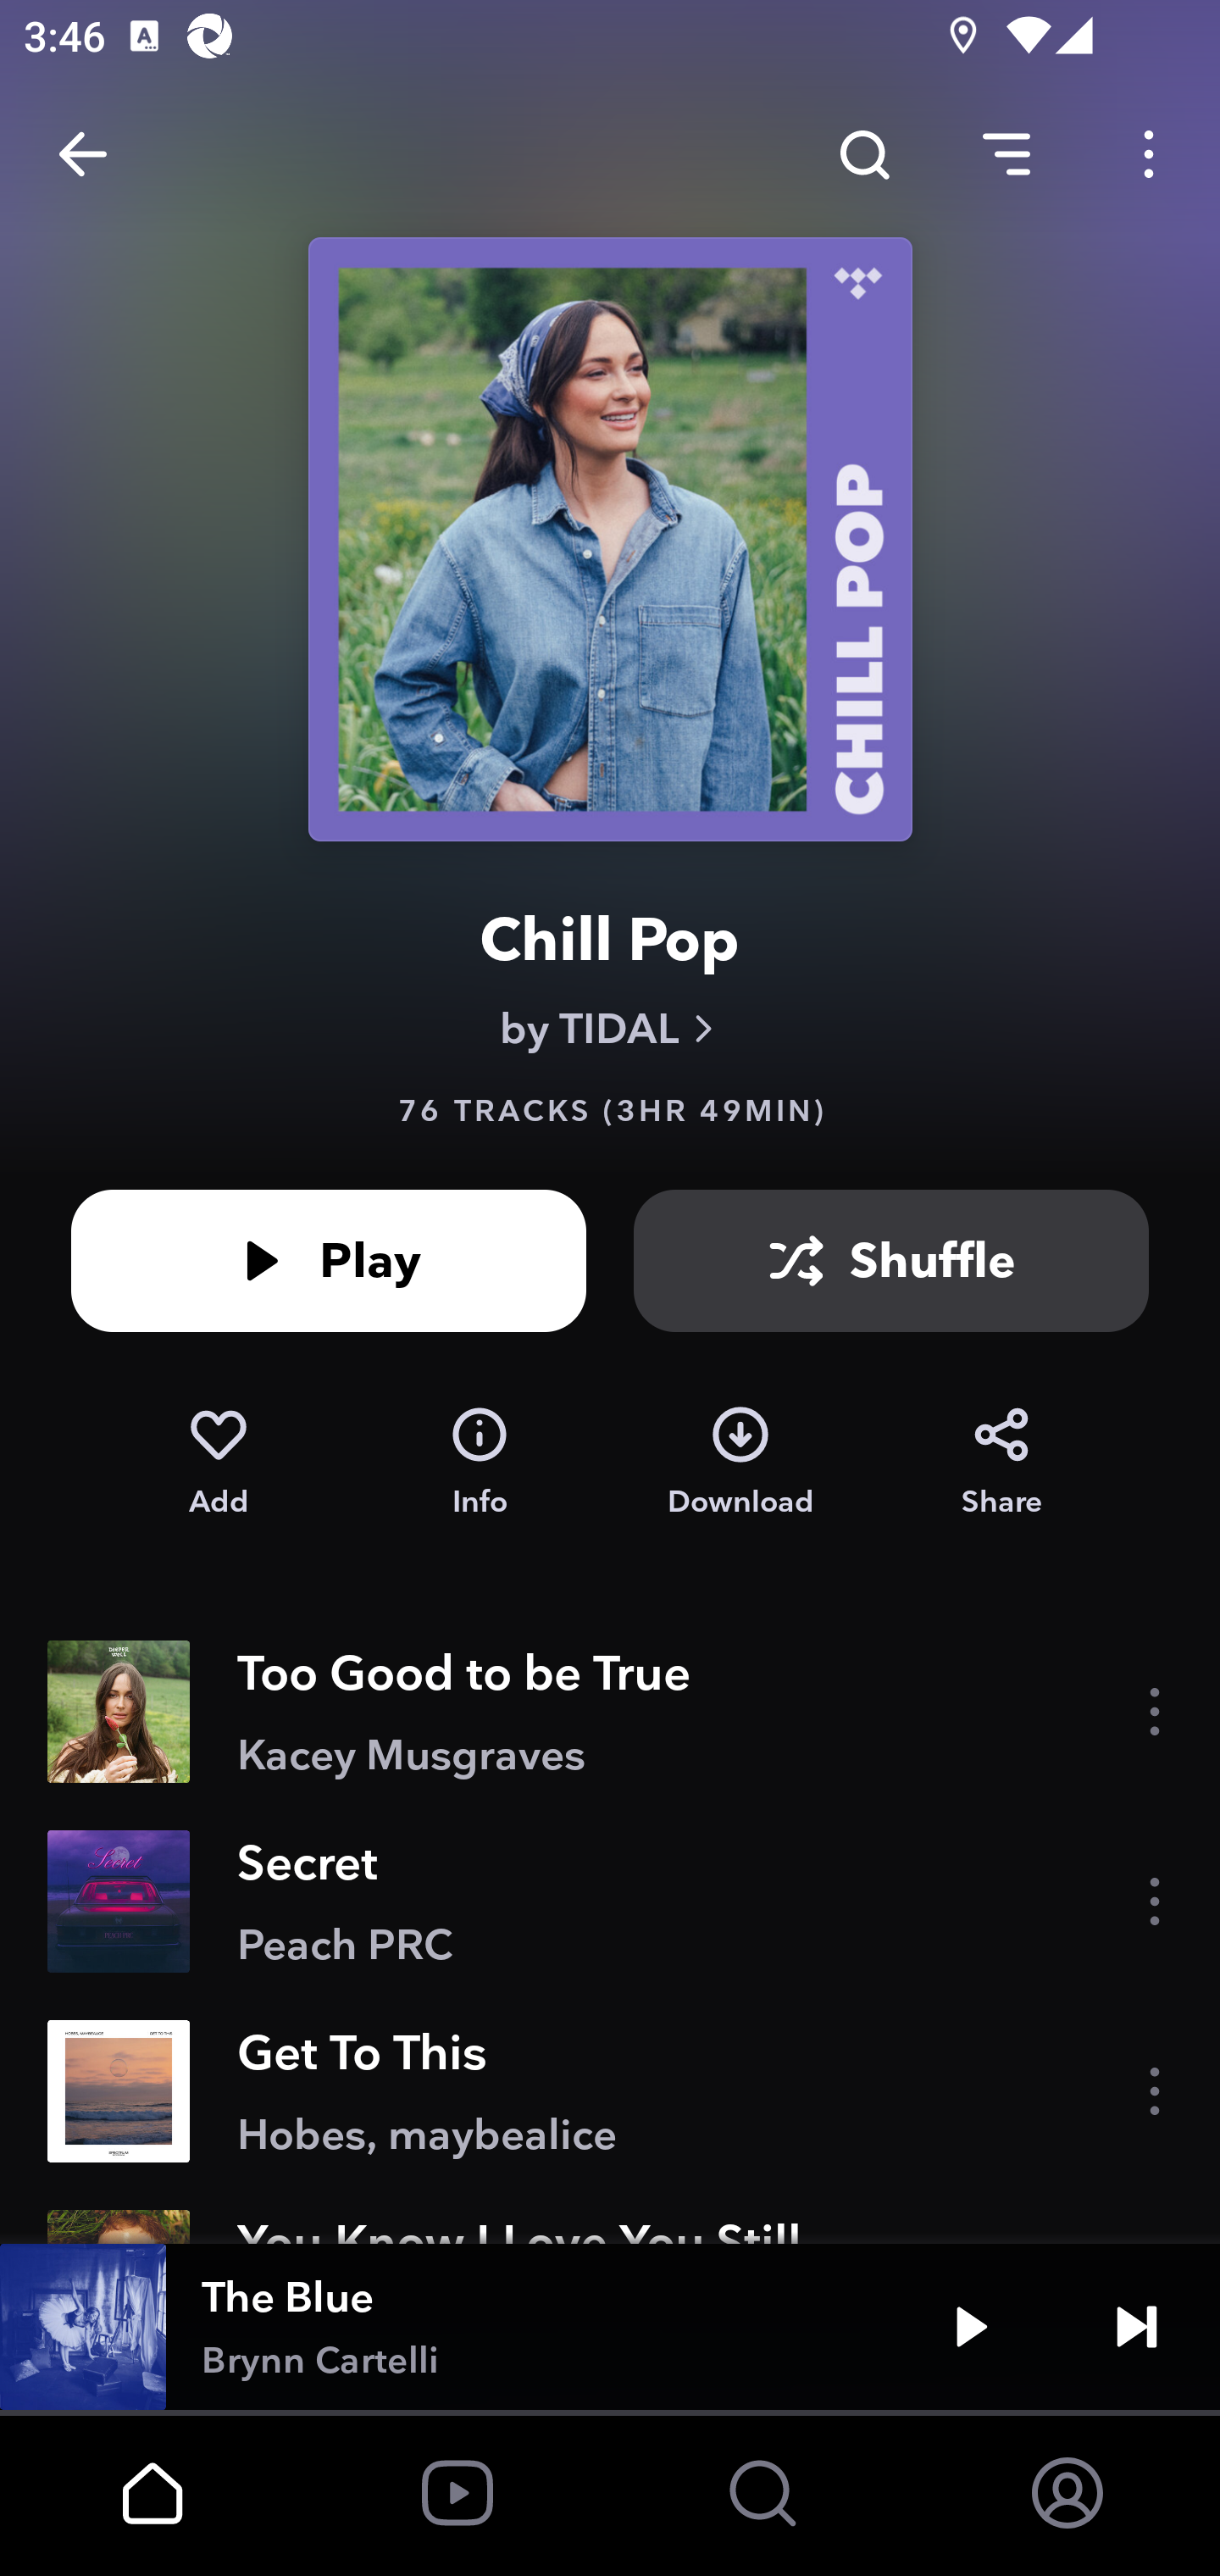  I want to click on Share, so click(1001, 1463).